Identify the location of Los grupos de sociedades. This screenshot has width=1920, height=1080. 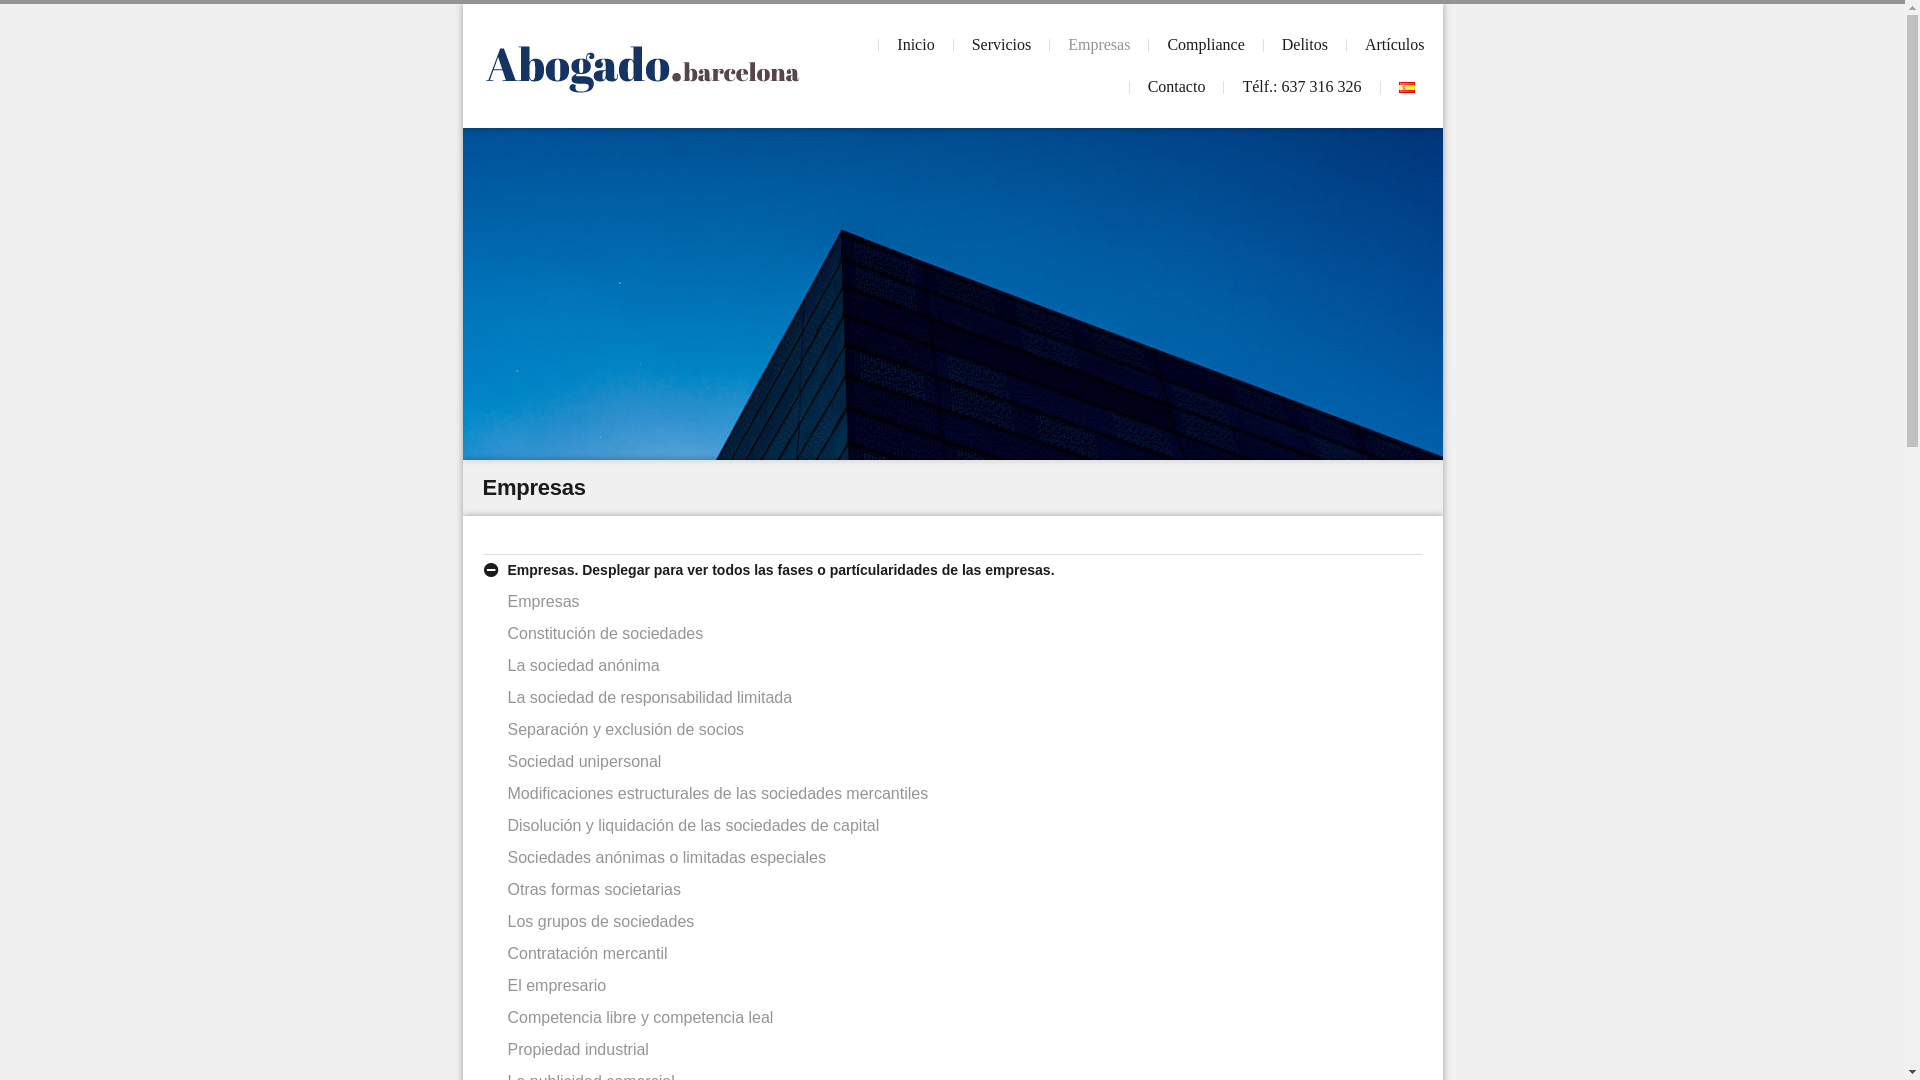
(602, 922).